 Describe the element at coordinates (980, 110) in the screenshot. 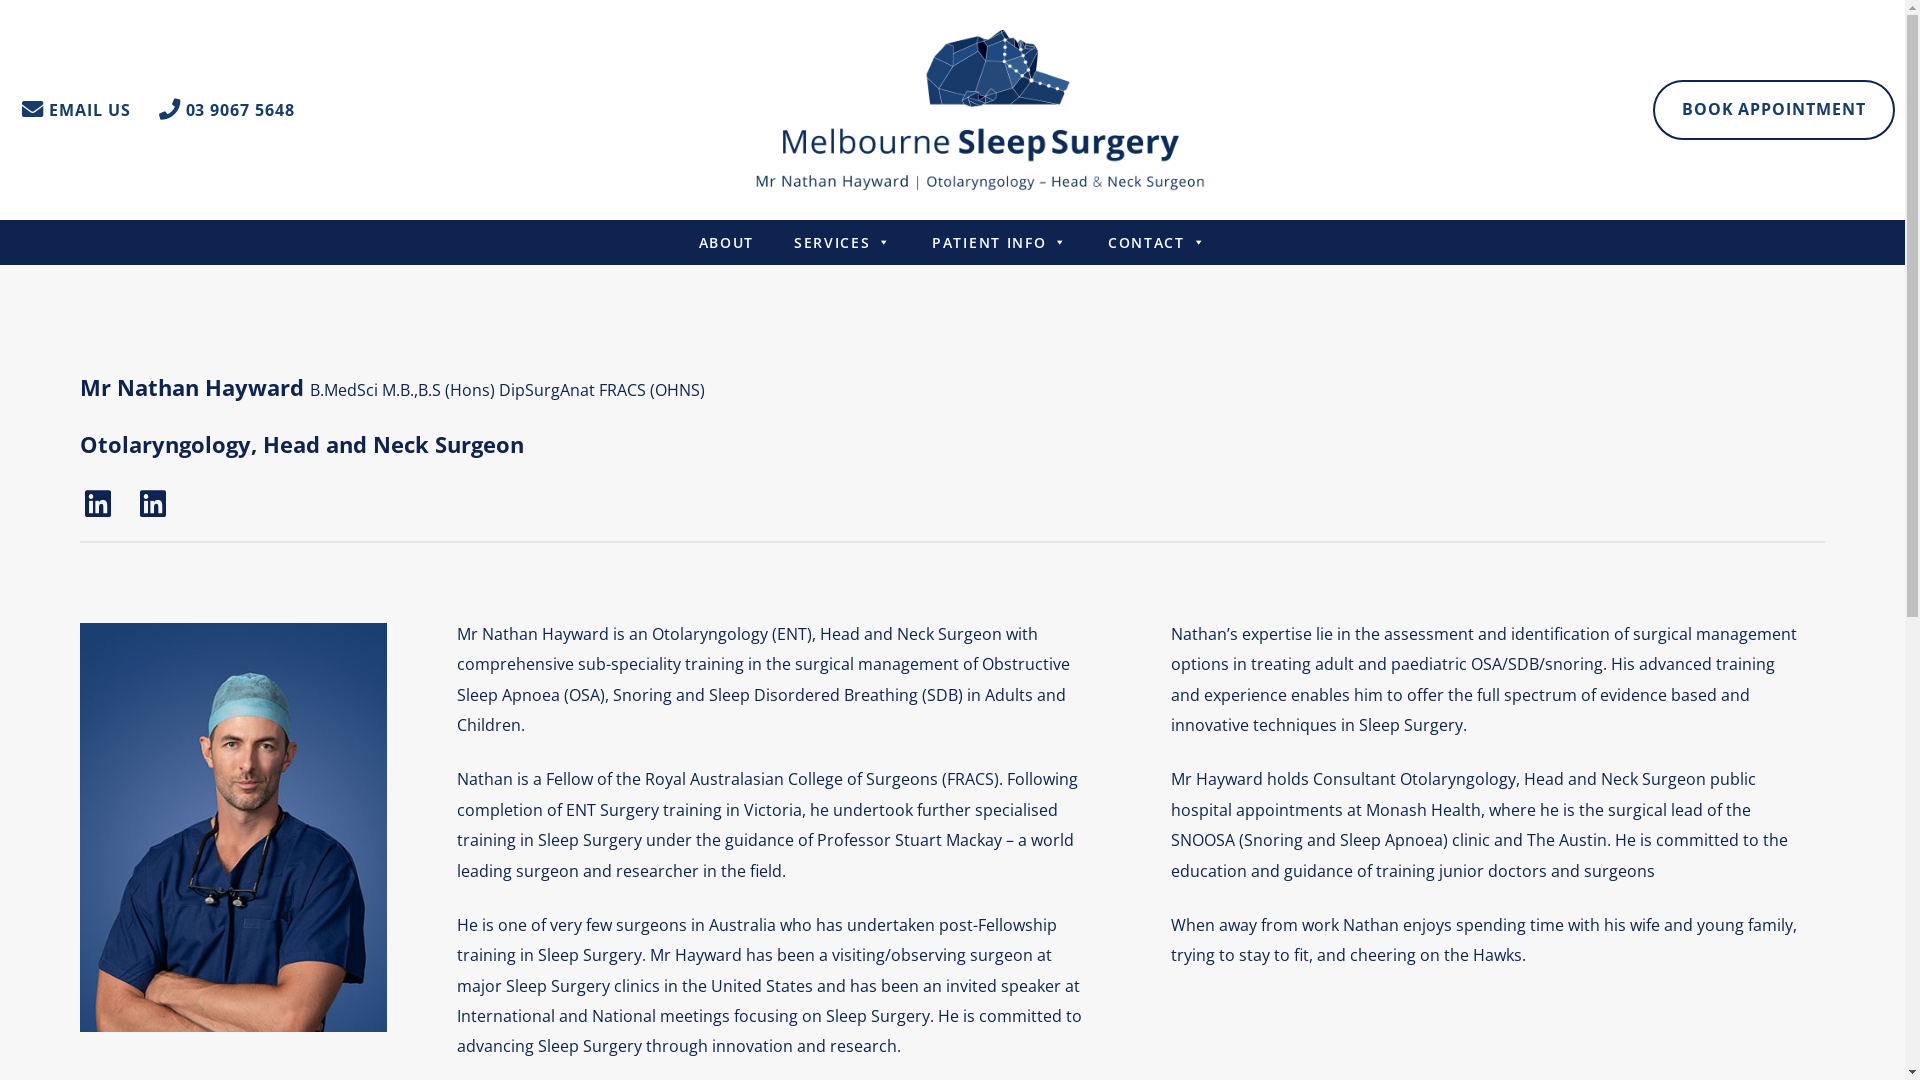

I see `melbourne sleep surgery` at that location.